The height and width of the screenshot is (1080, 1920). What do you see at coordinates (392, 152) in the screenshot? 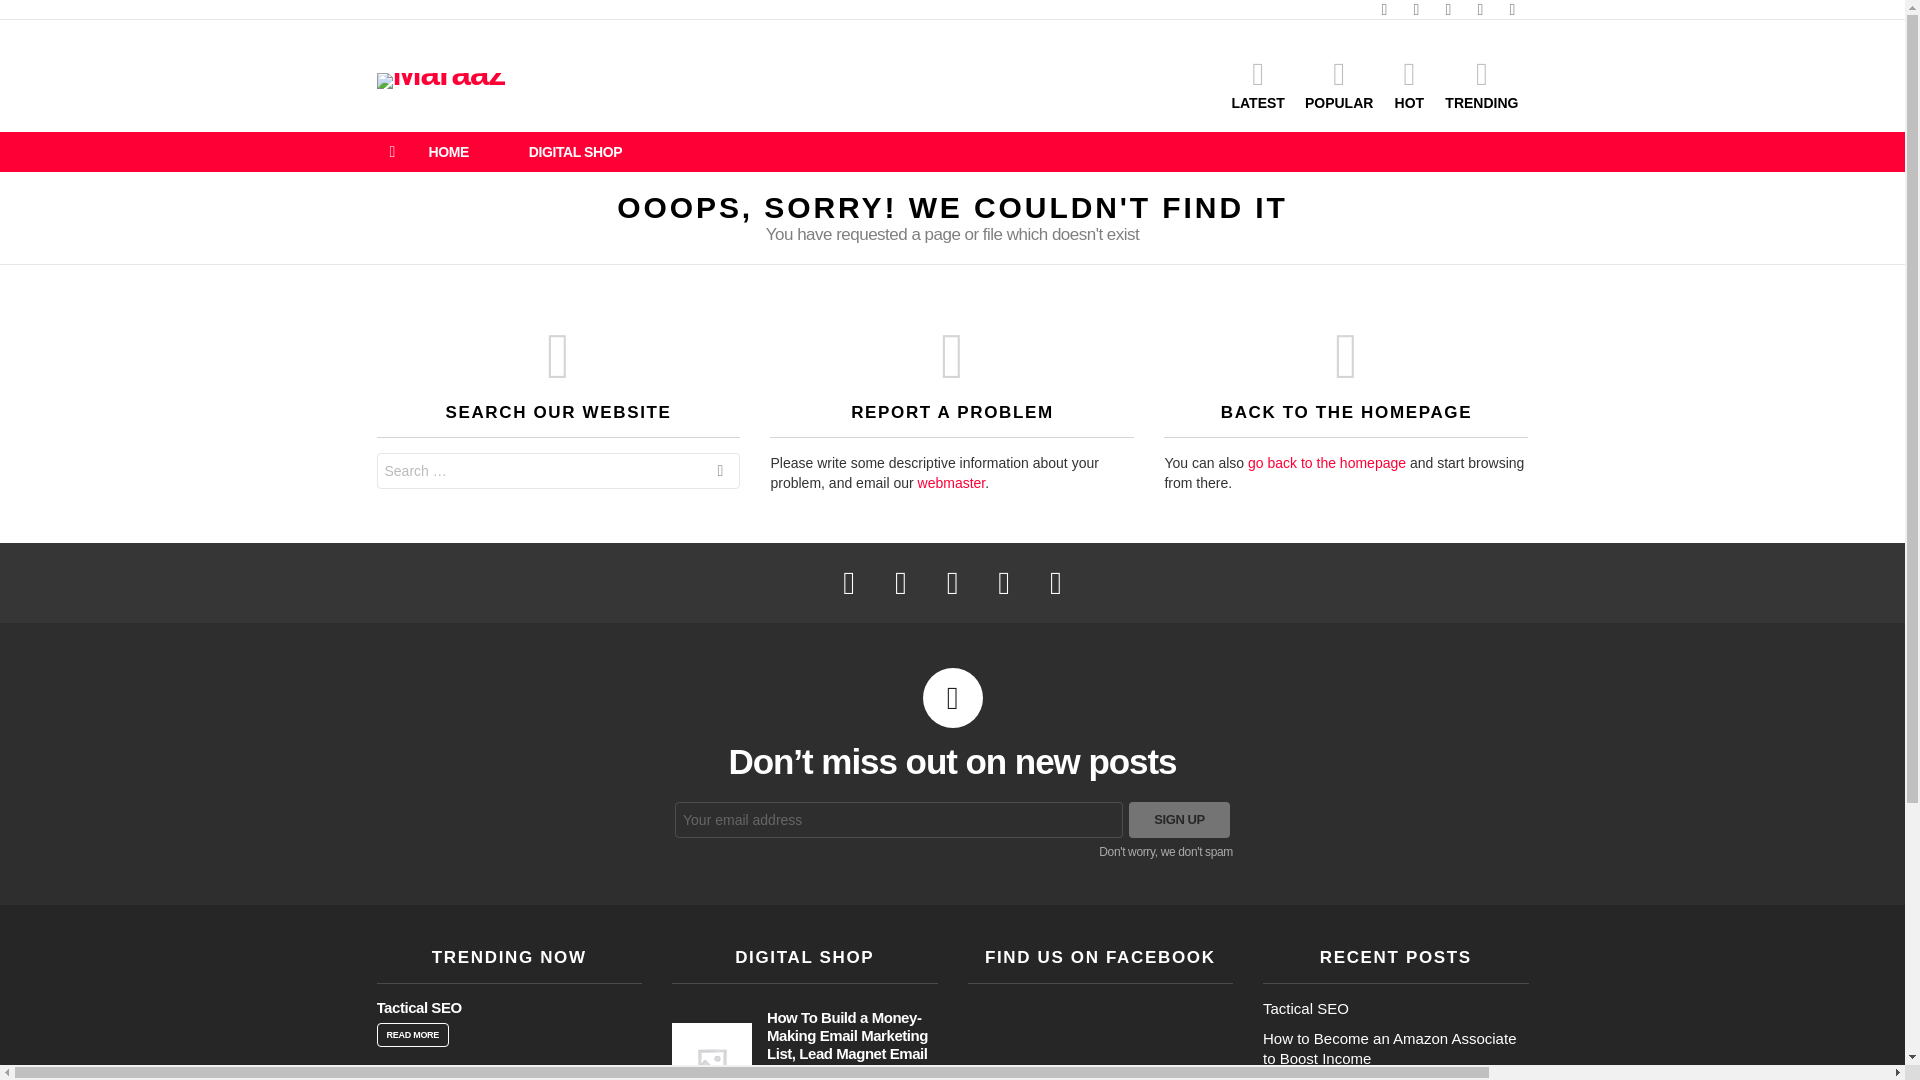
I see `Menu` at bounding box center [392, 152].